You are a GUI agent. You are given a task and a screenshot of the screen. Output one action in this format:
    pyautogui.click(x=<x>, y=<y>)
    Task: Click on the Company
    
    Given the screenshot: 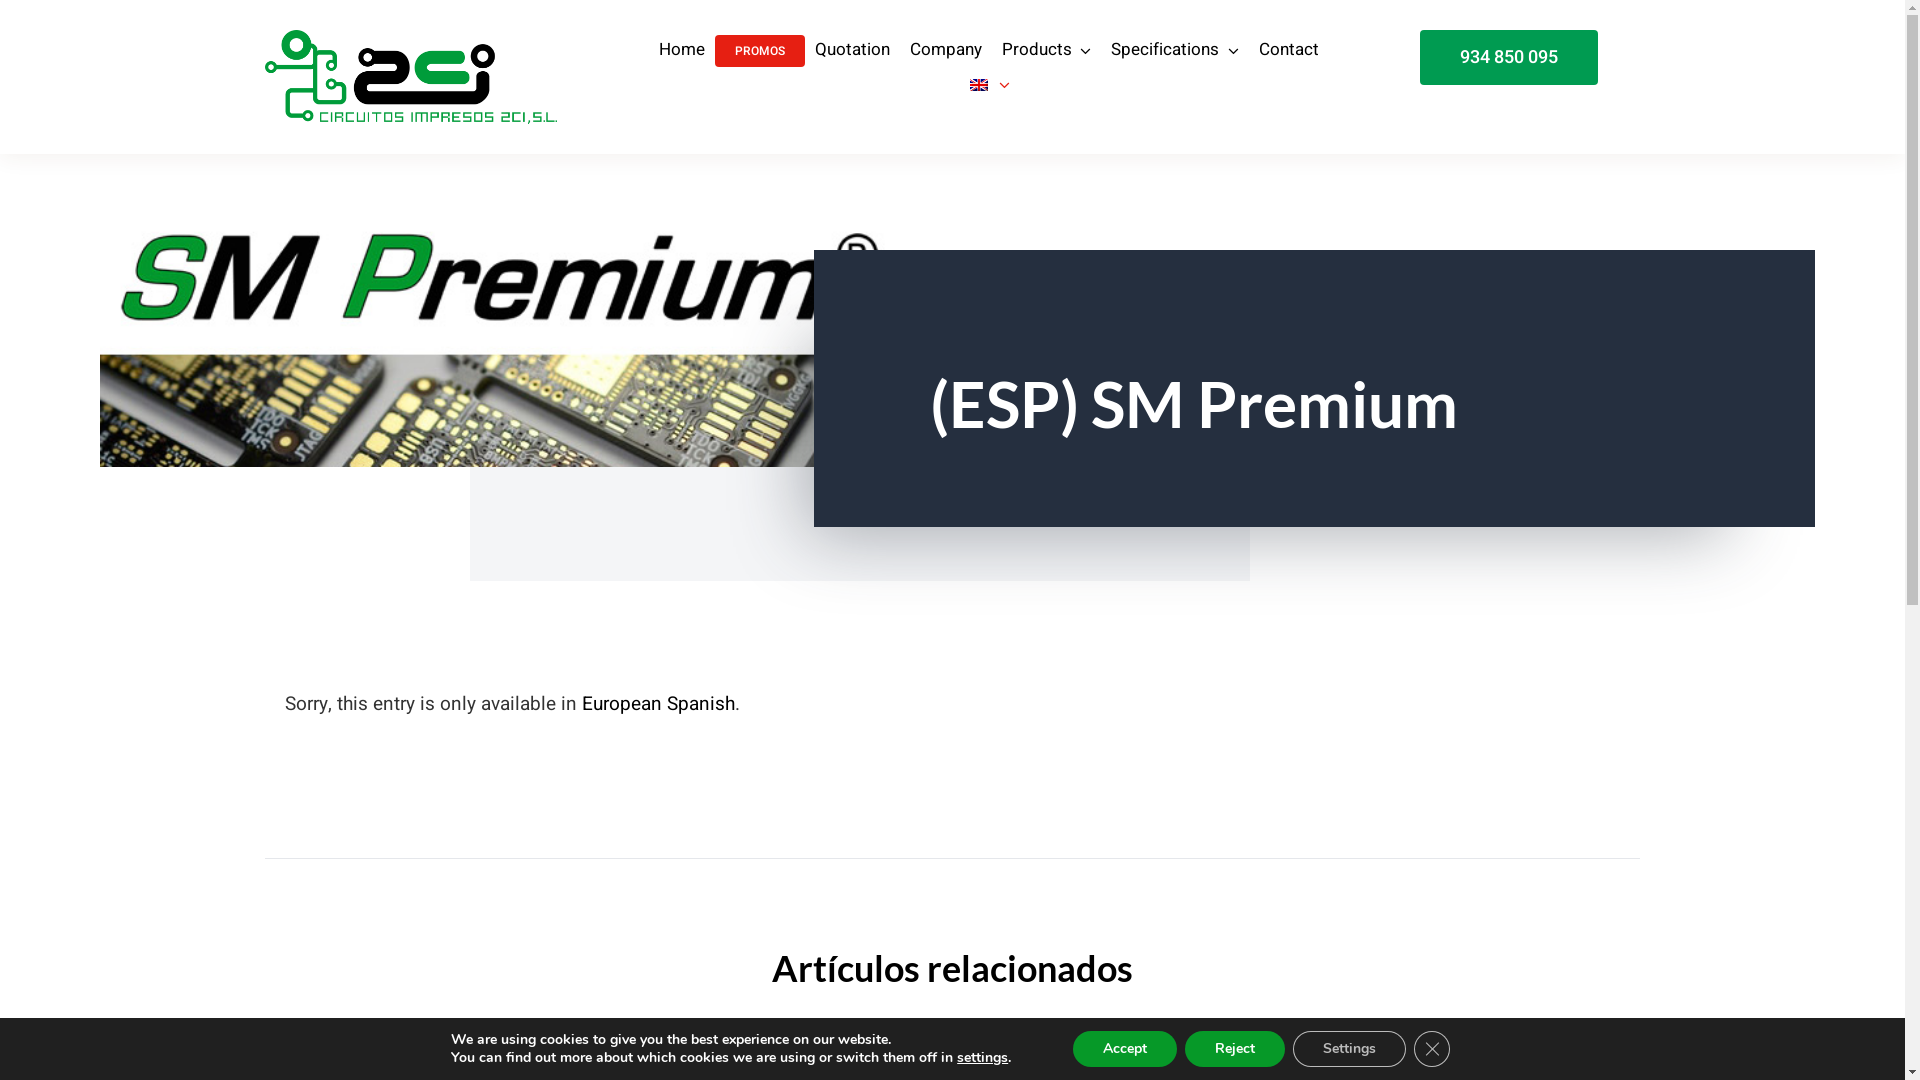 What is the action you would take?
    pyautogui.click(x=946, y=51)
    